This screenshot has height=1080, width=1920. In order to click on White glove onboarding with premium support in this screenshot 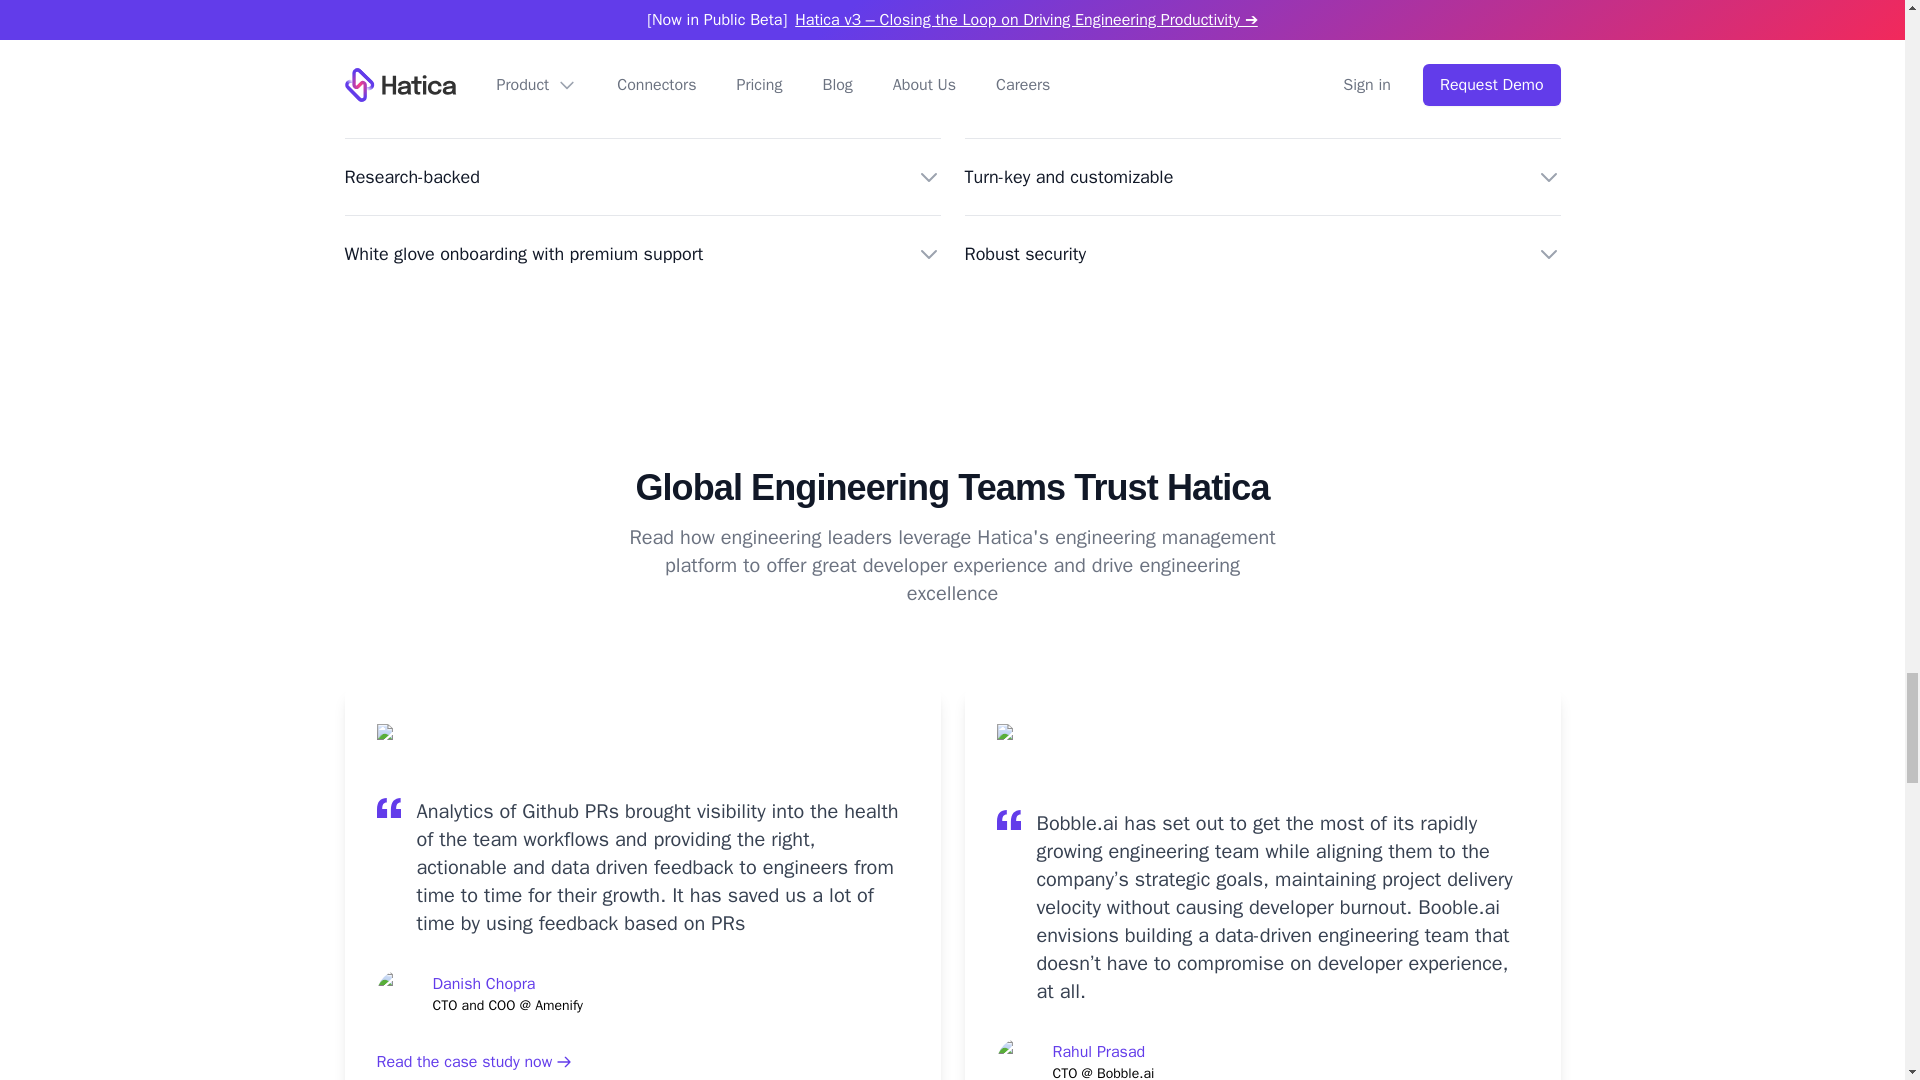, I will do `click(642, 253)`.